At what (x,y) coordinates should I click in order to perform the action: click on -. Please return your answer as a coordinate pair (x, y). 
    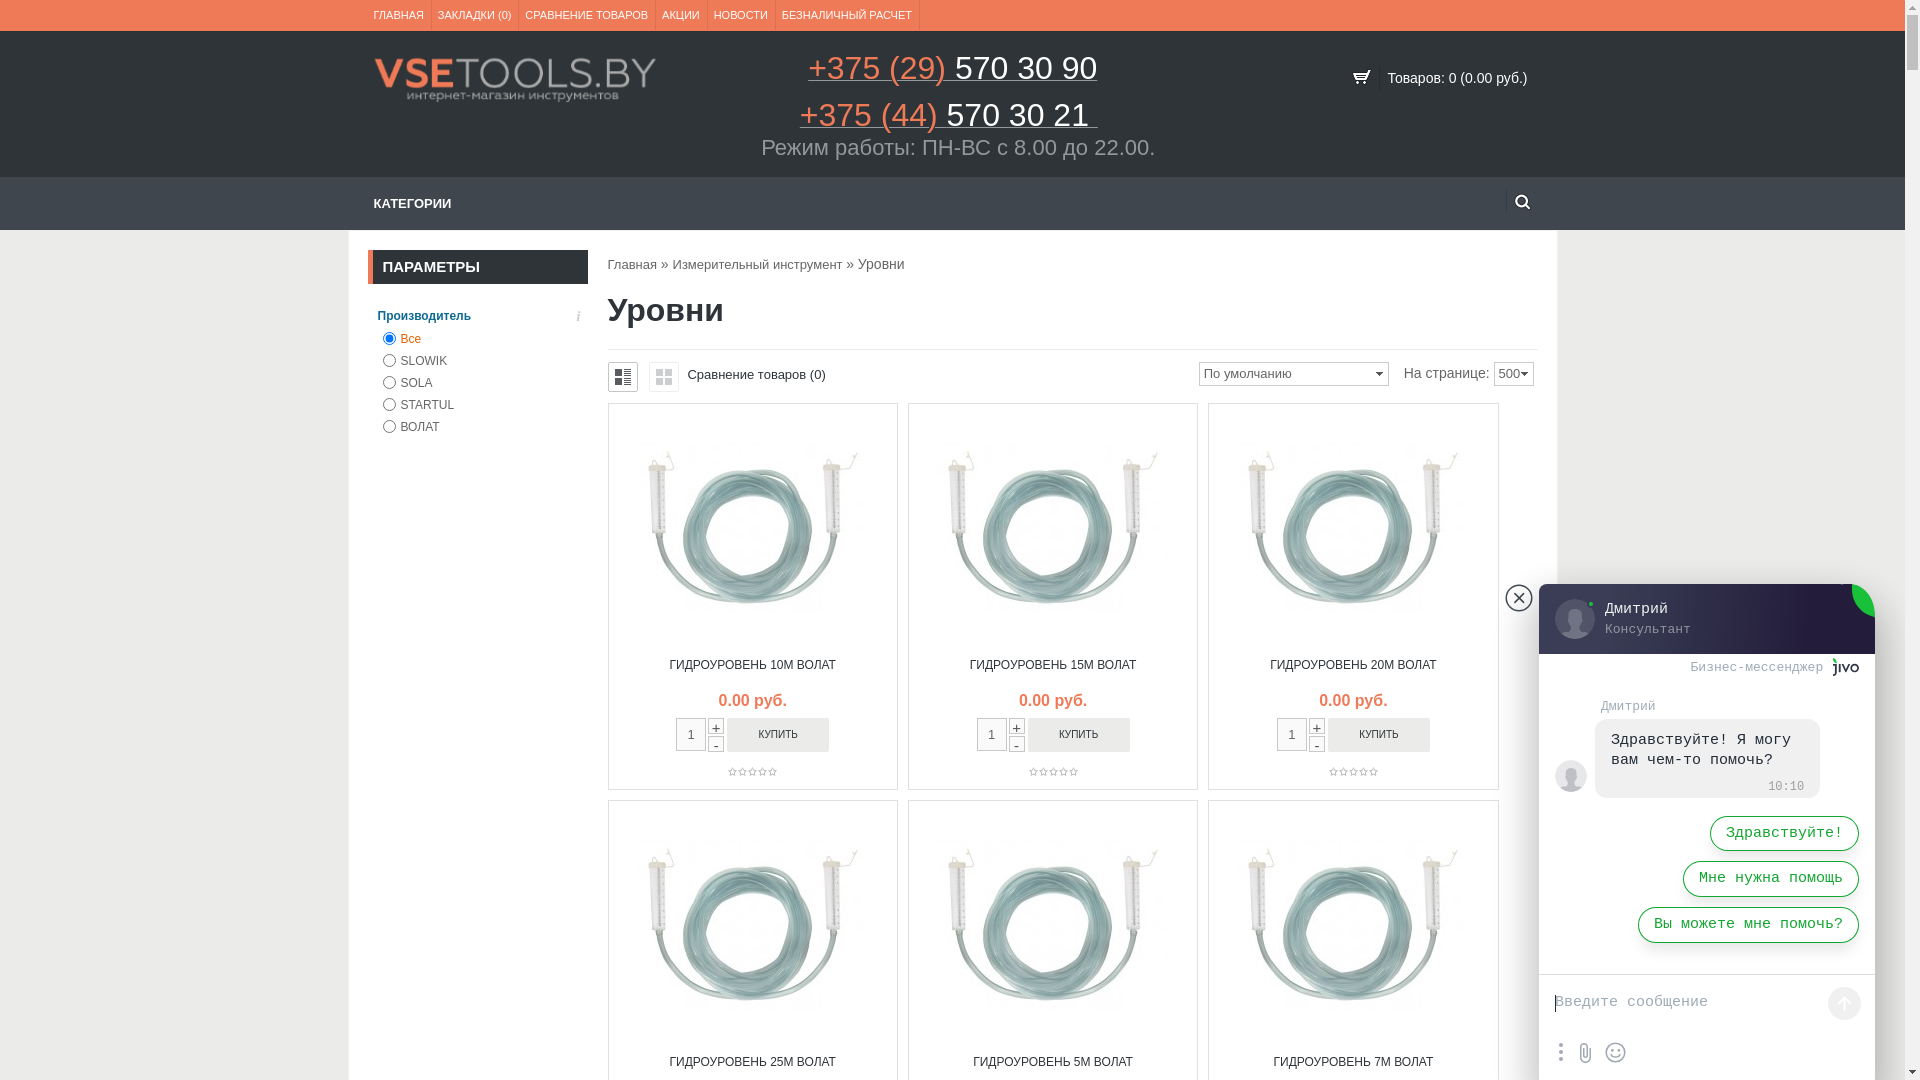
    Looking at the image, I should click on (1317, 744).